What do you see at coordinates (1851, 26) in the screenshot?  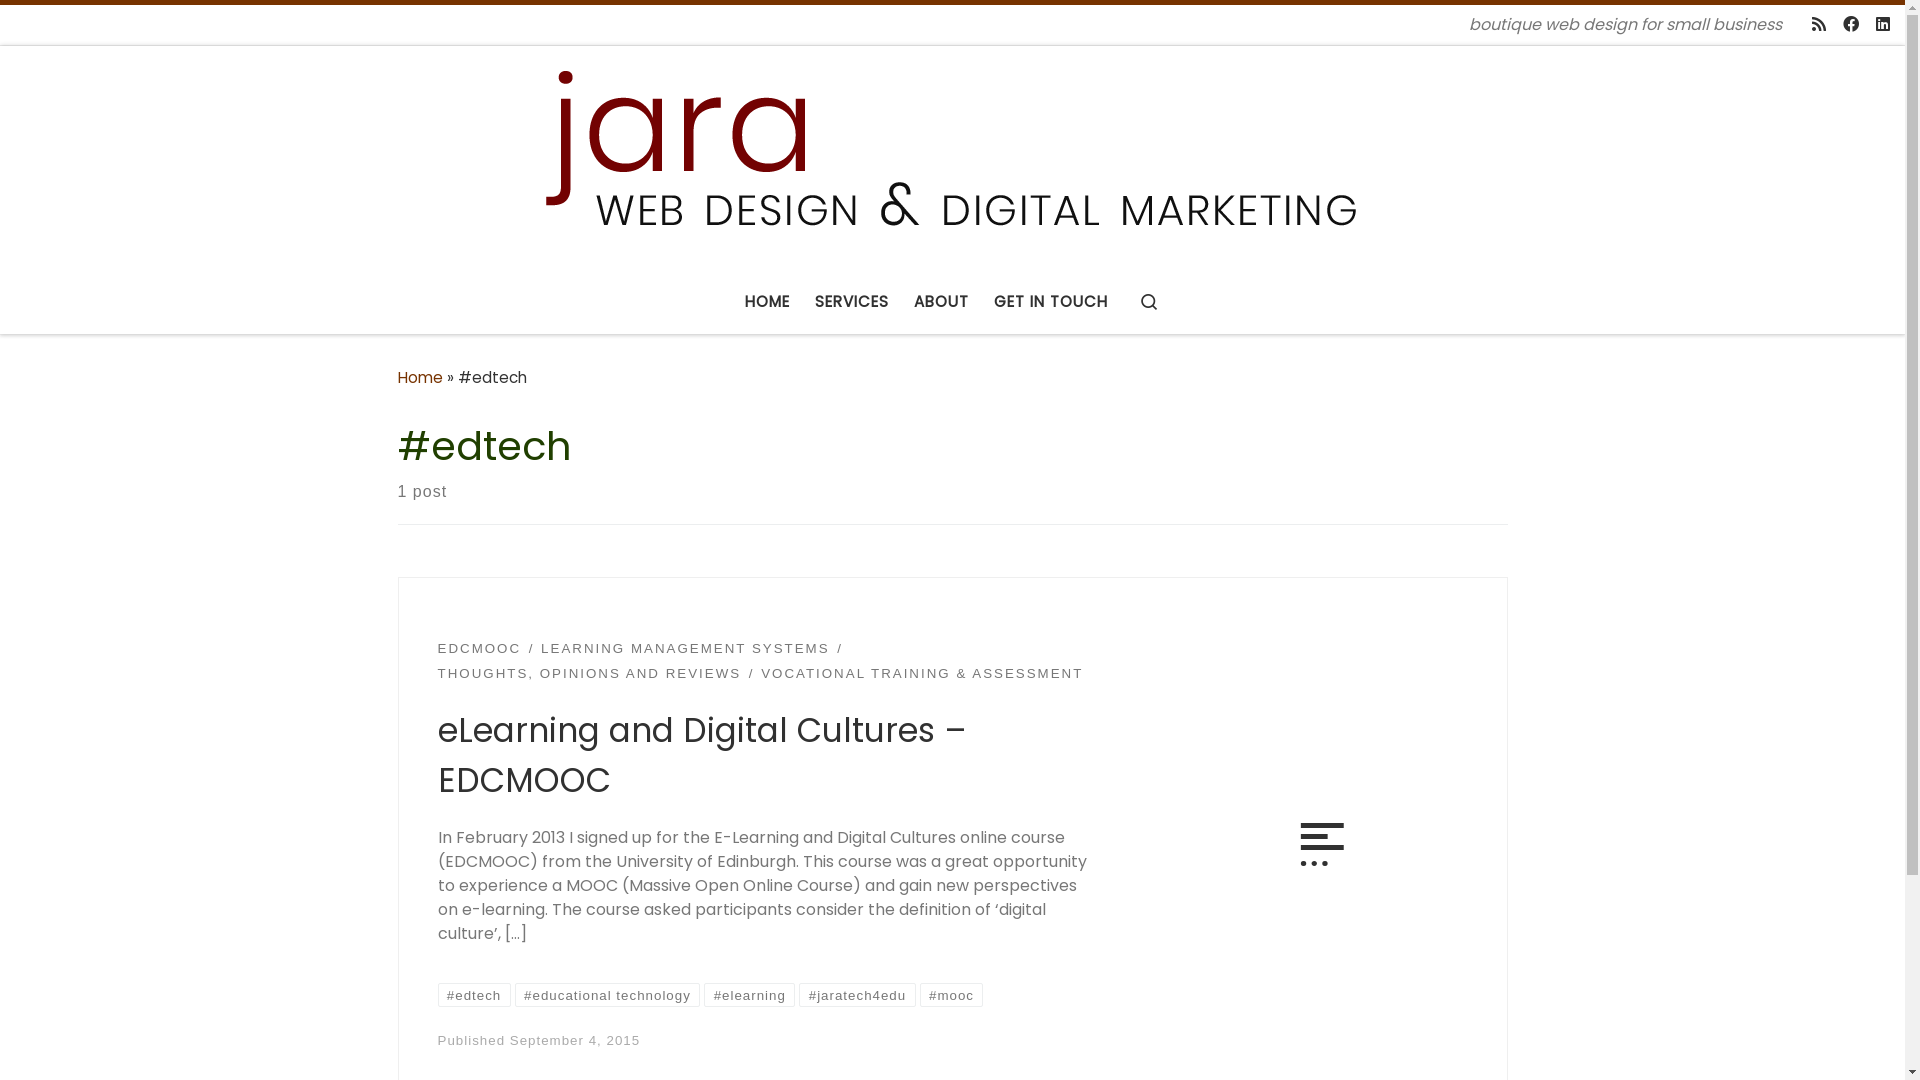 I see `Follow me on Facebook` at bounding box center [1851, 26].